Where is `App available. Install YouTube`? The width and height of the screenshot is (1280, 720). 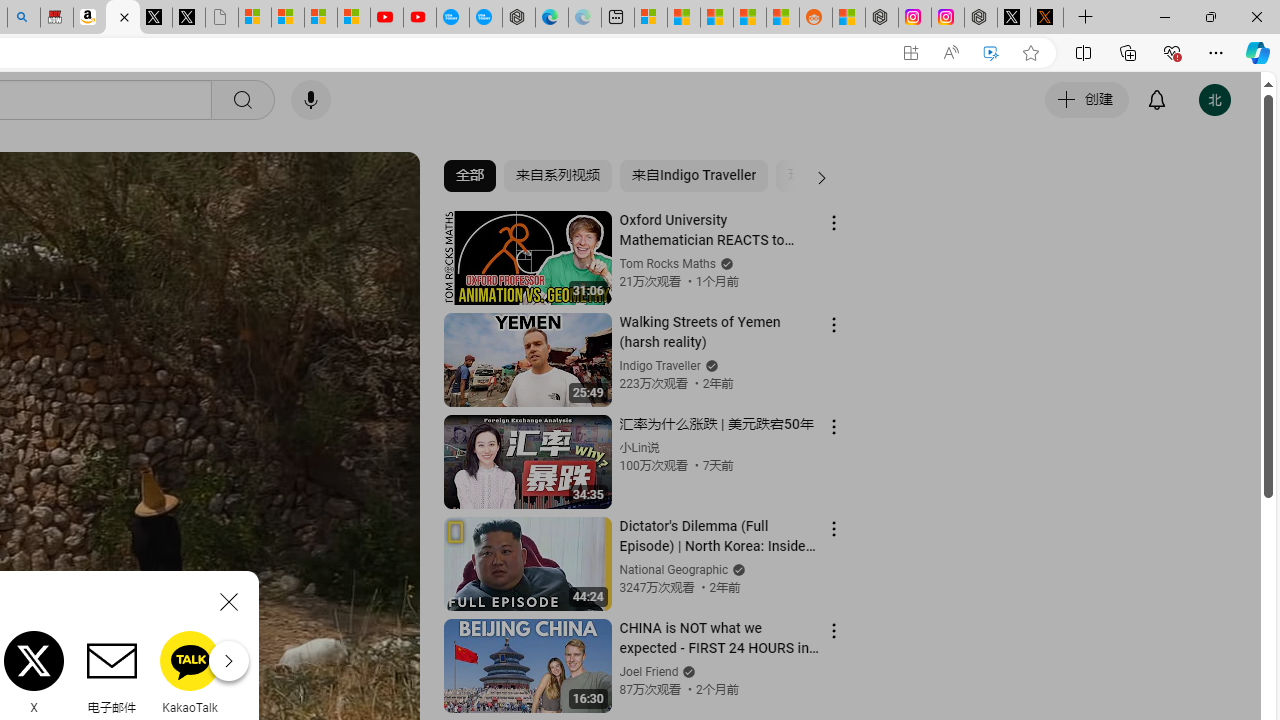 App available. Install YouTube is located at coordinates (910, 53).